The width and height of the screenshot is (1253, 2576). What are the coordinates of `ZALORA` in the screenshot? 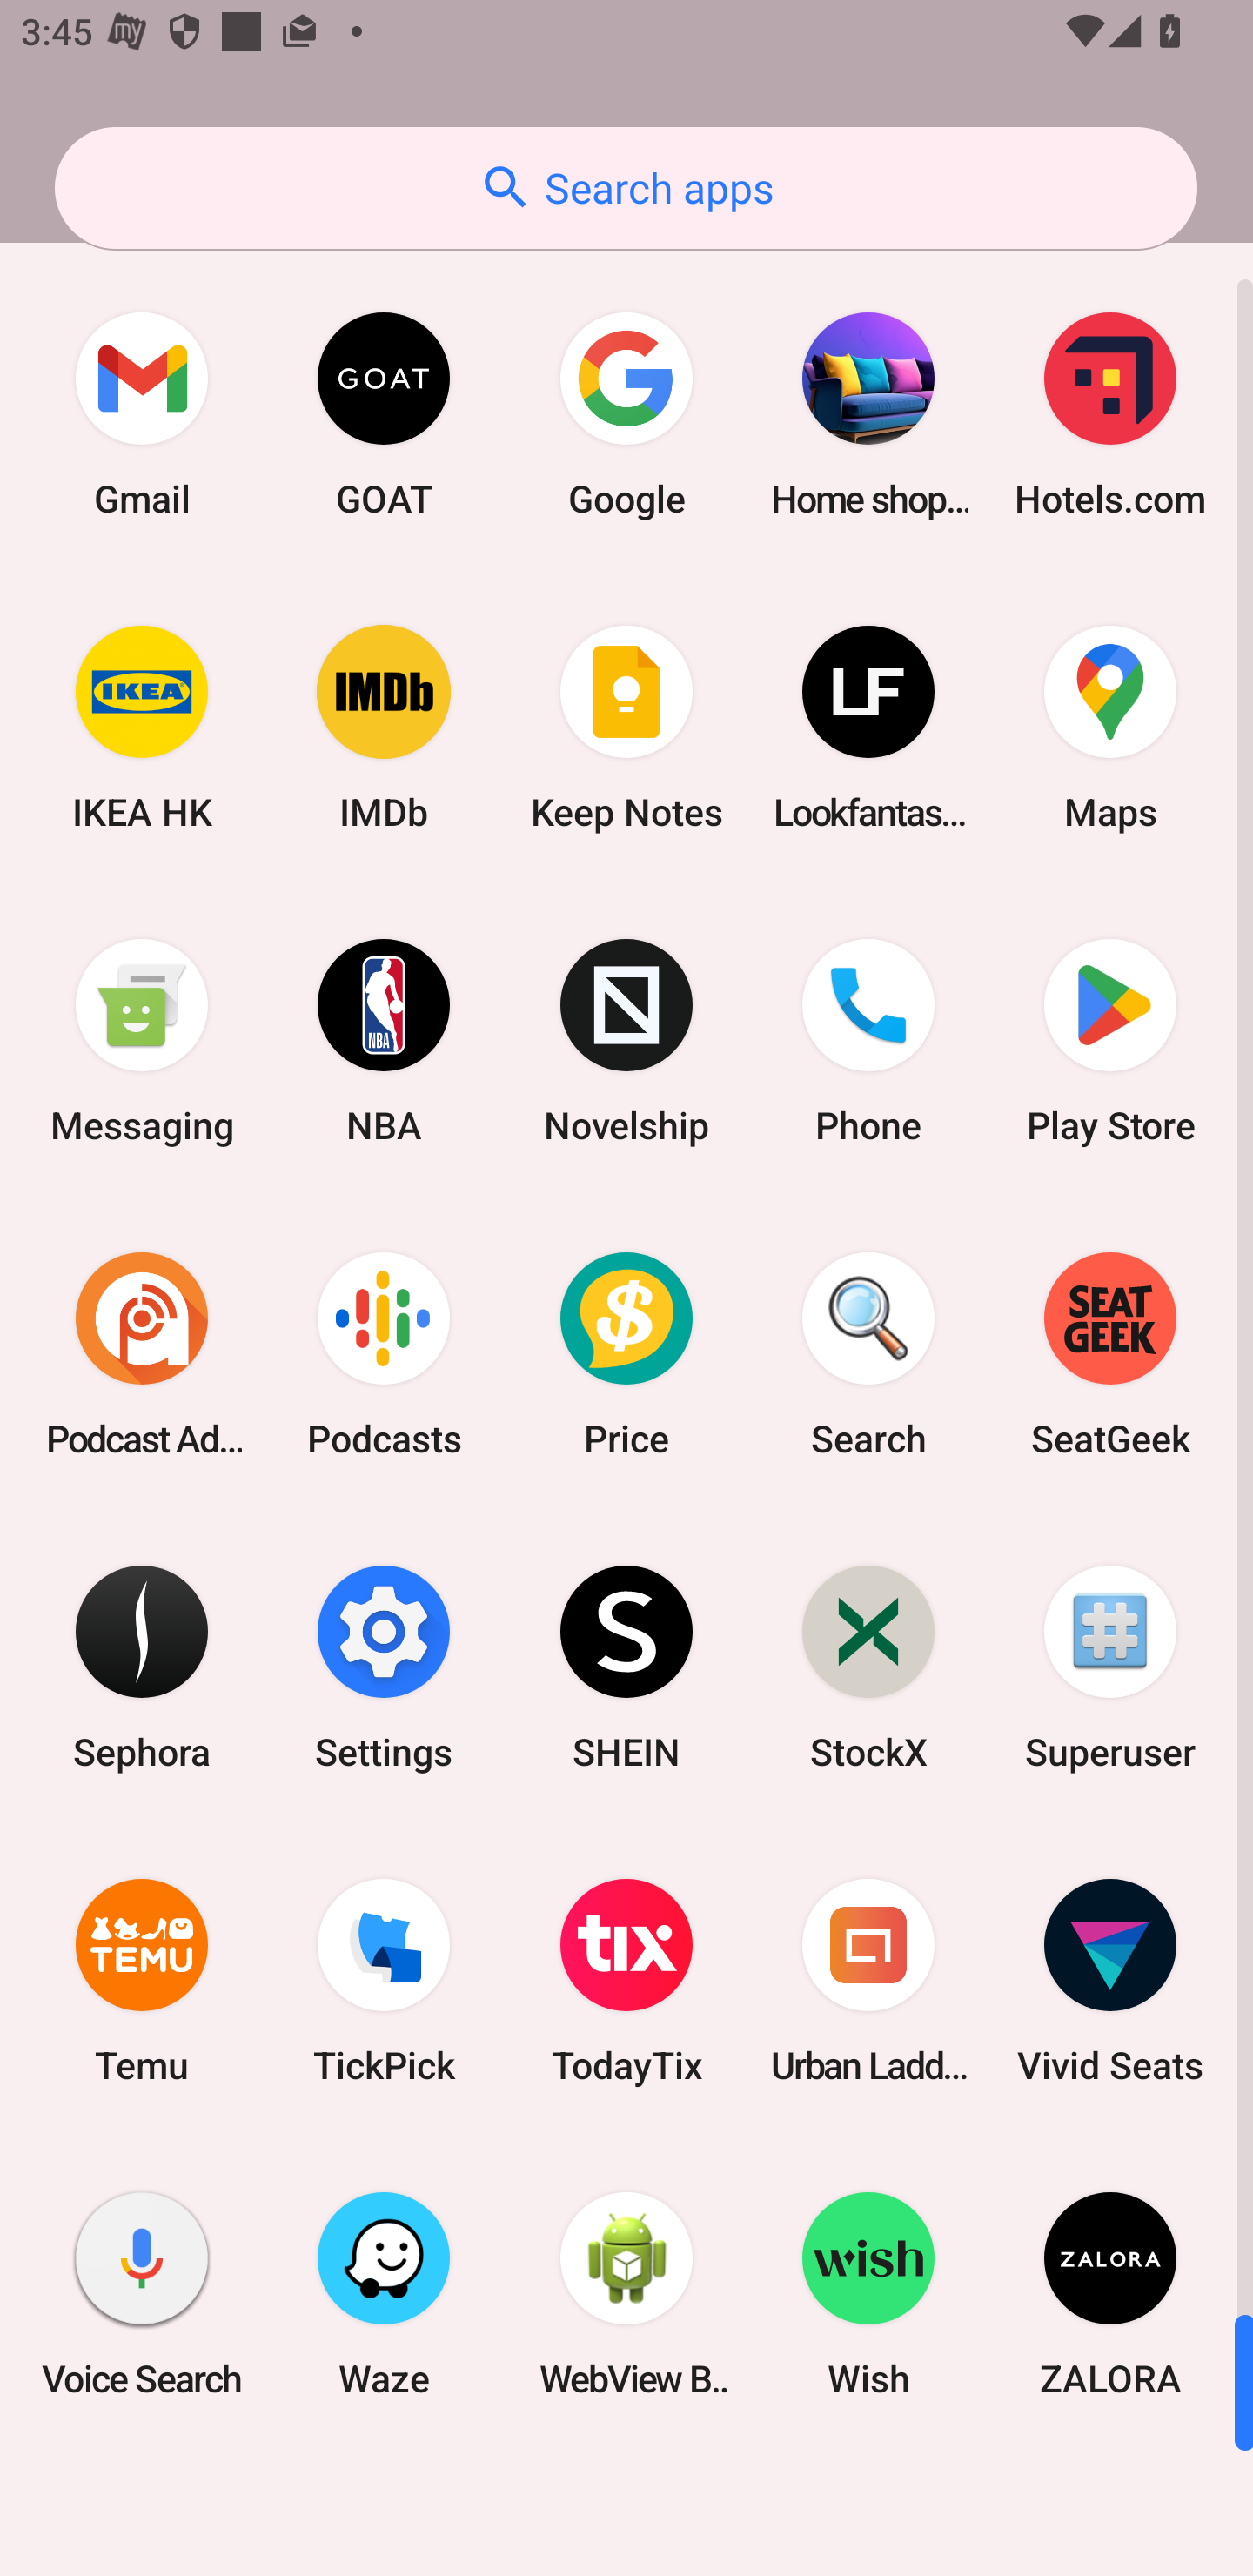 It's located at (1110, 2293).